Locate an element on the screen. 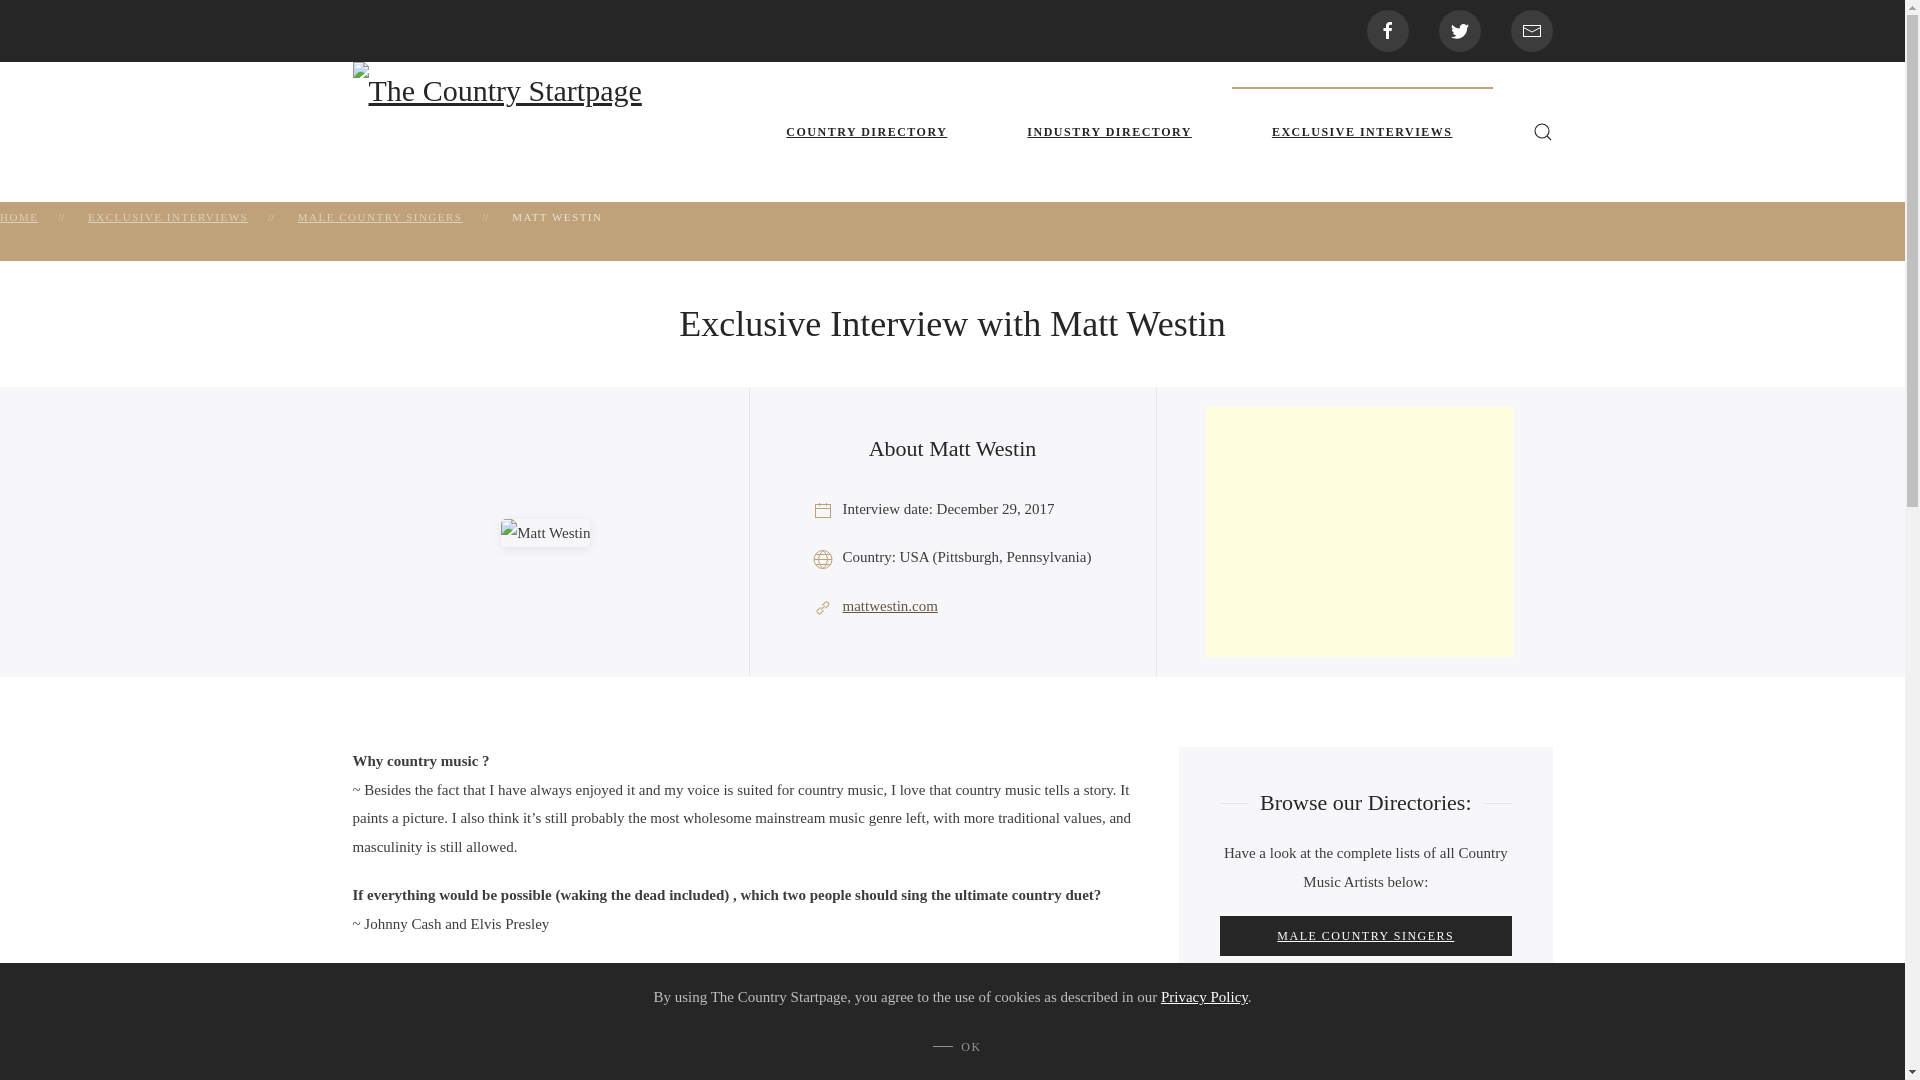  List of All Female Country Singers is located at coordinates (1365, 996).